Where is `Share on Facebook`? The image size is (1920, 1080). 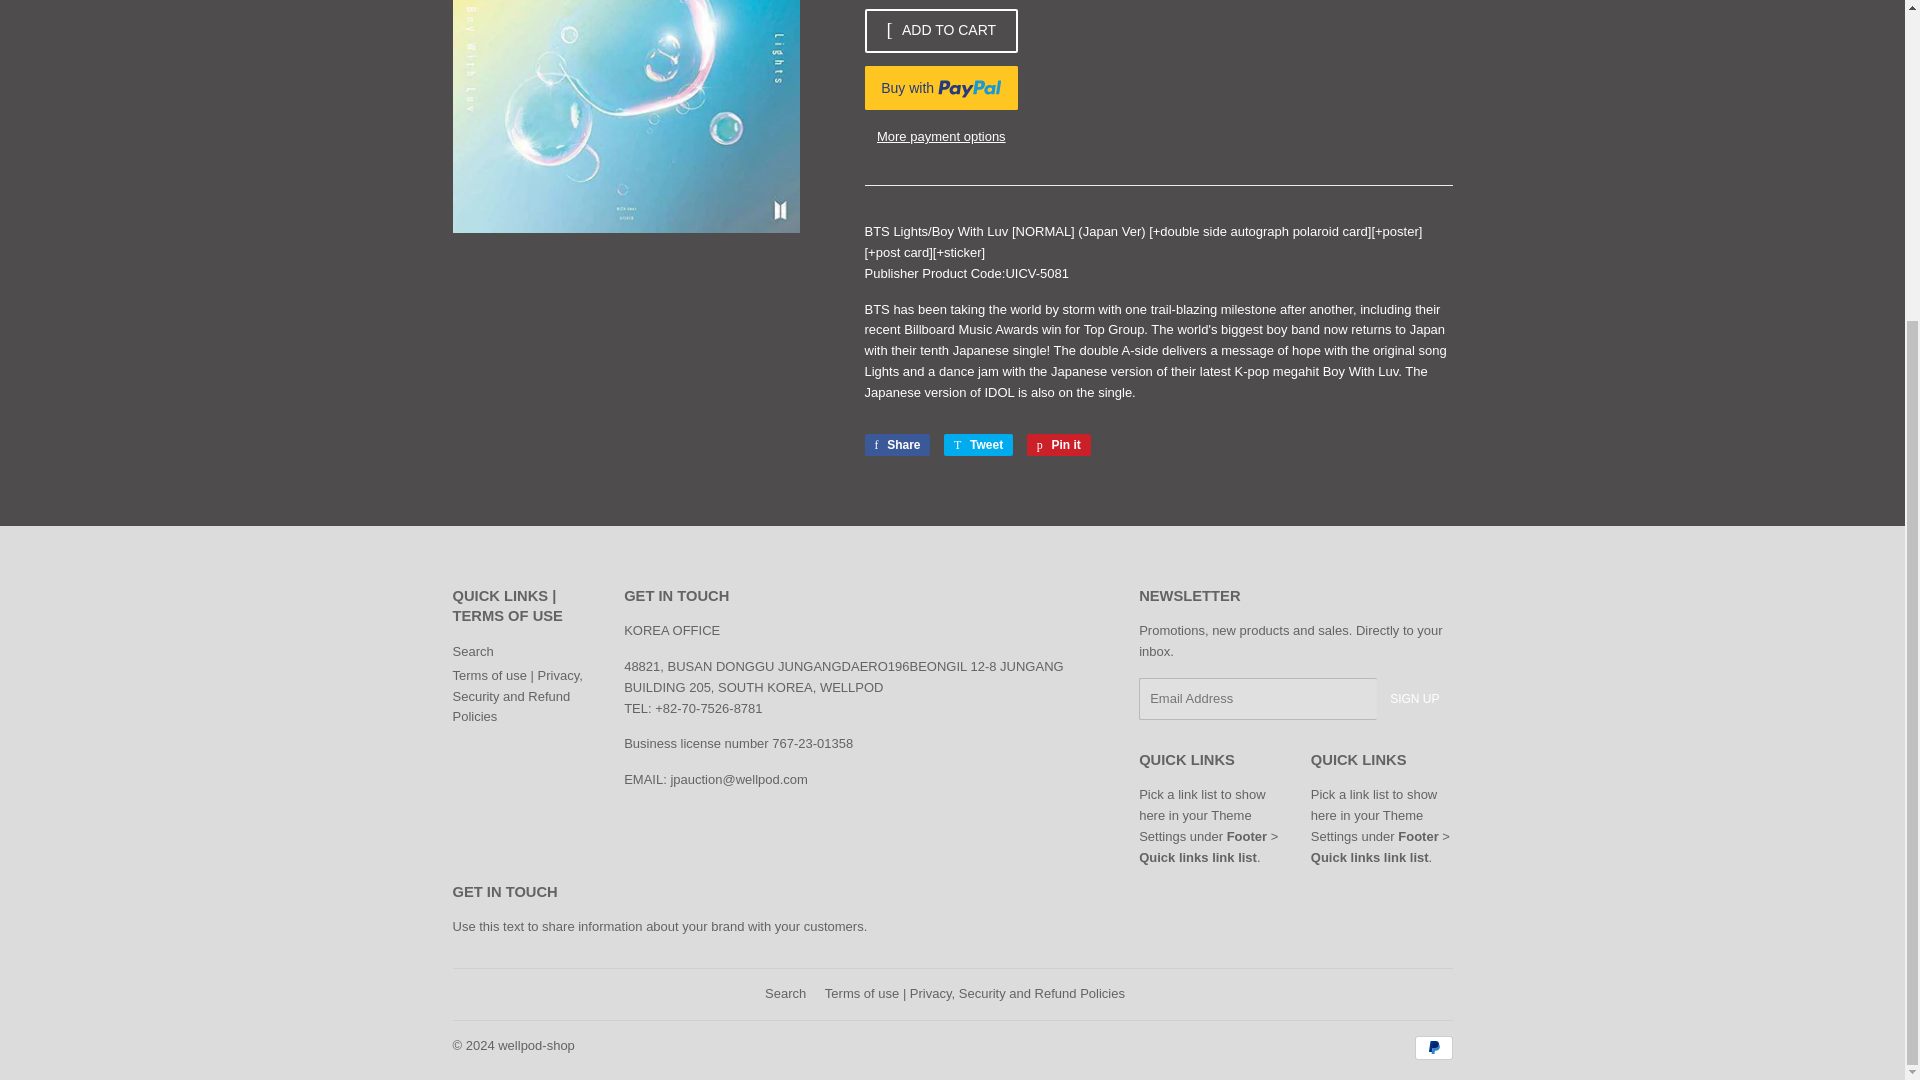
Share on Facebook is located at coordinates (896, 444).